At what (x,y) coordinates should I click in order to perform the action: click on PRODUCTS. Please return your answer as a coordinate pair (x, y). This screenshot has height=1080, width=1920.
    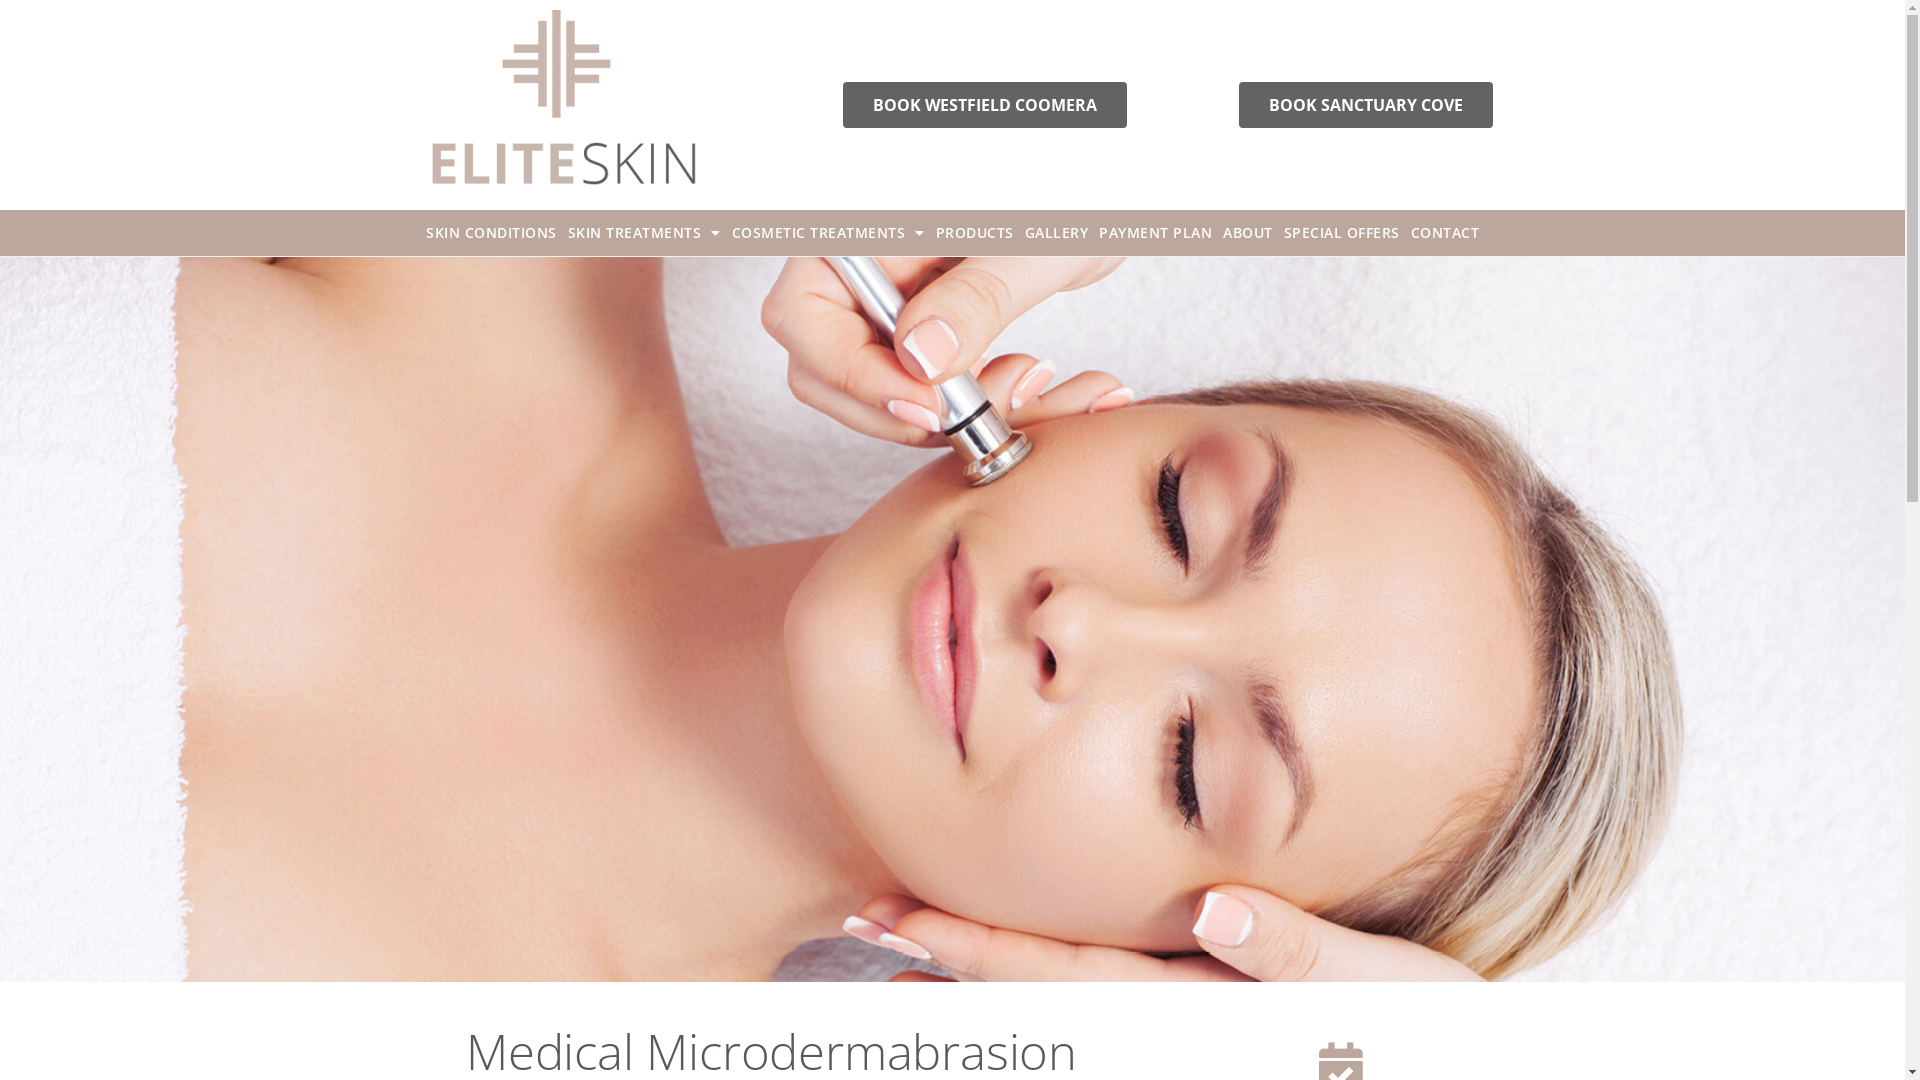
    Looking at the image, I should click on (974, 233).